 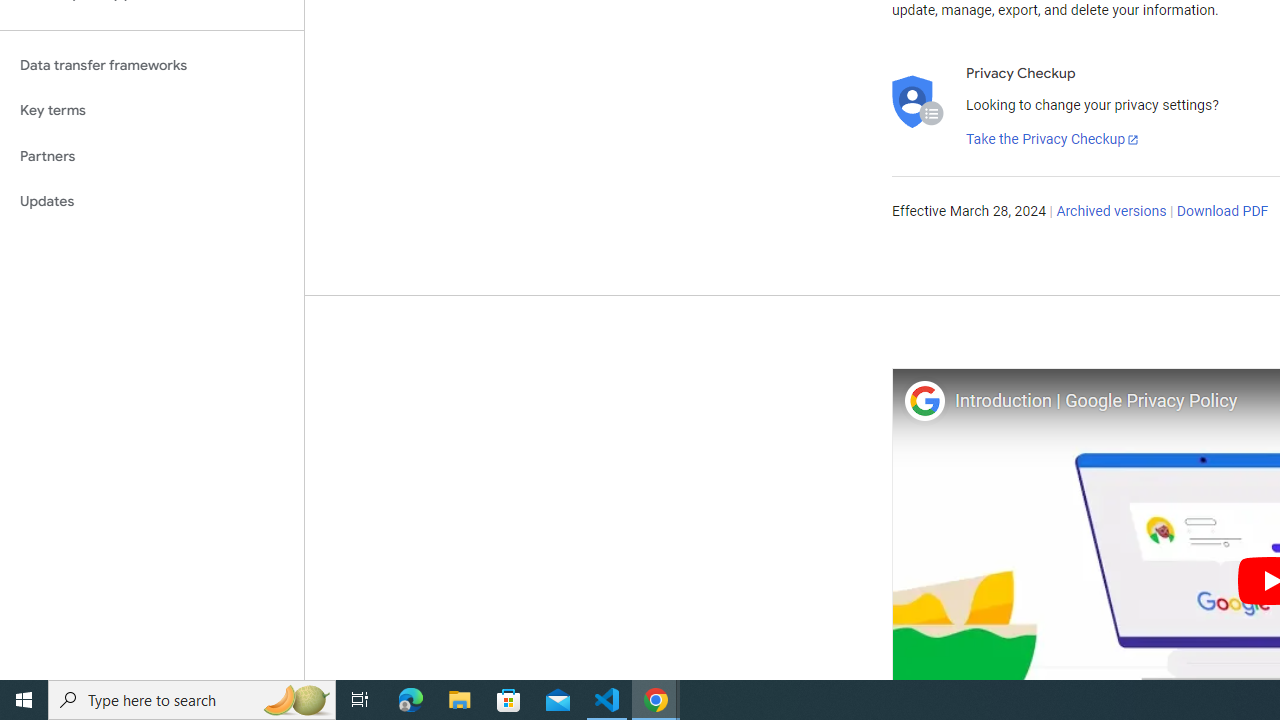 What do you see at coordinates (1222, 212) in the screenshot?
I see `Download PDF` at bounding box center [1222, 212].